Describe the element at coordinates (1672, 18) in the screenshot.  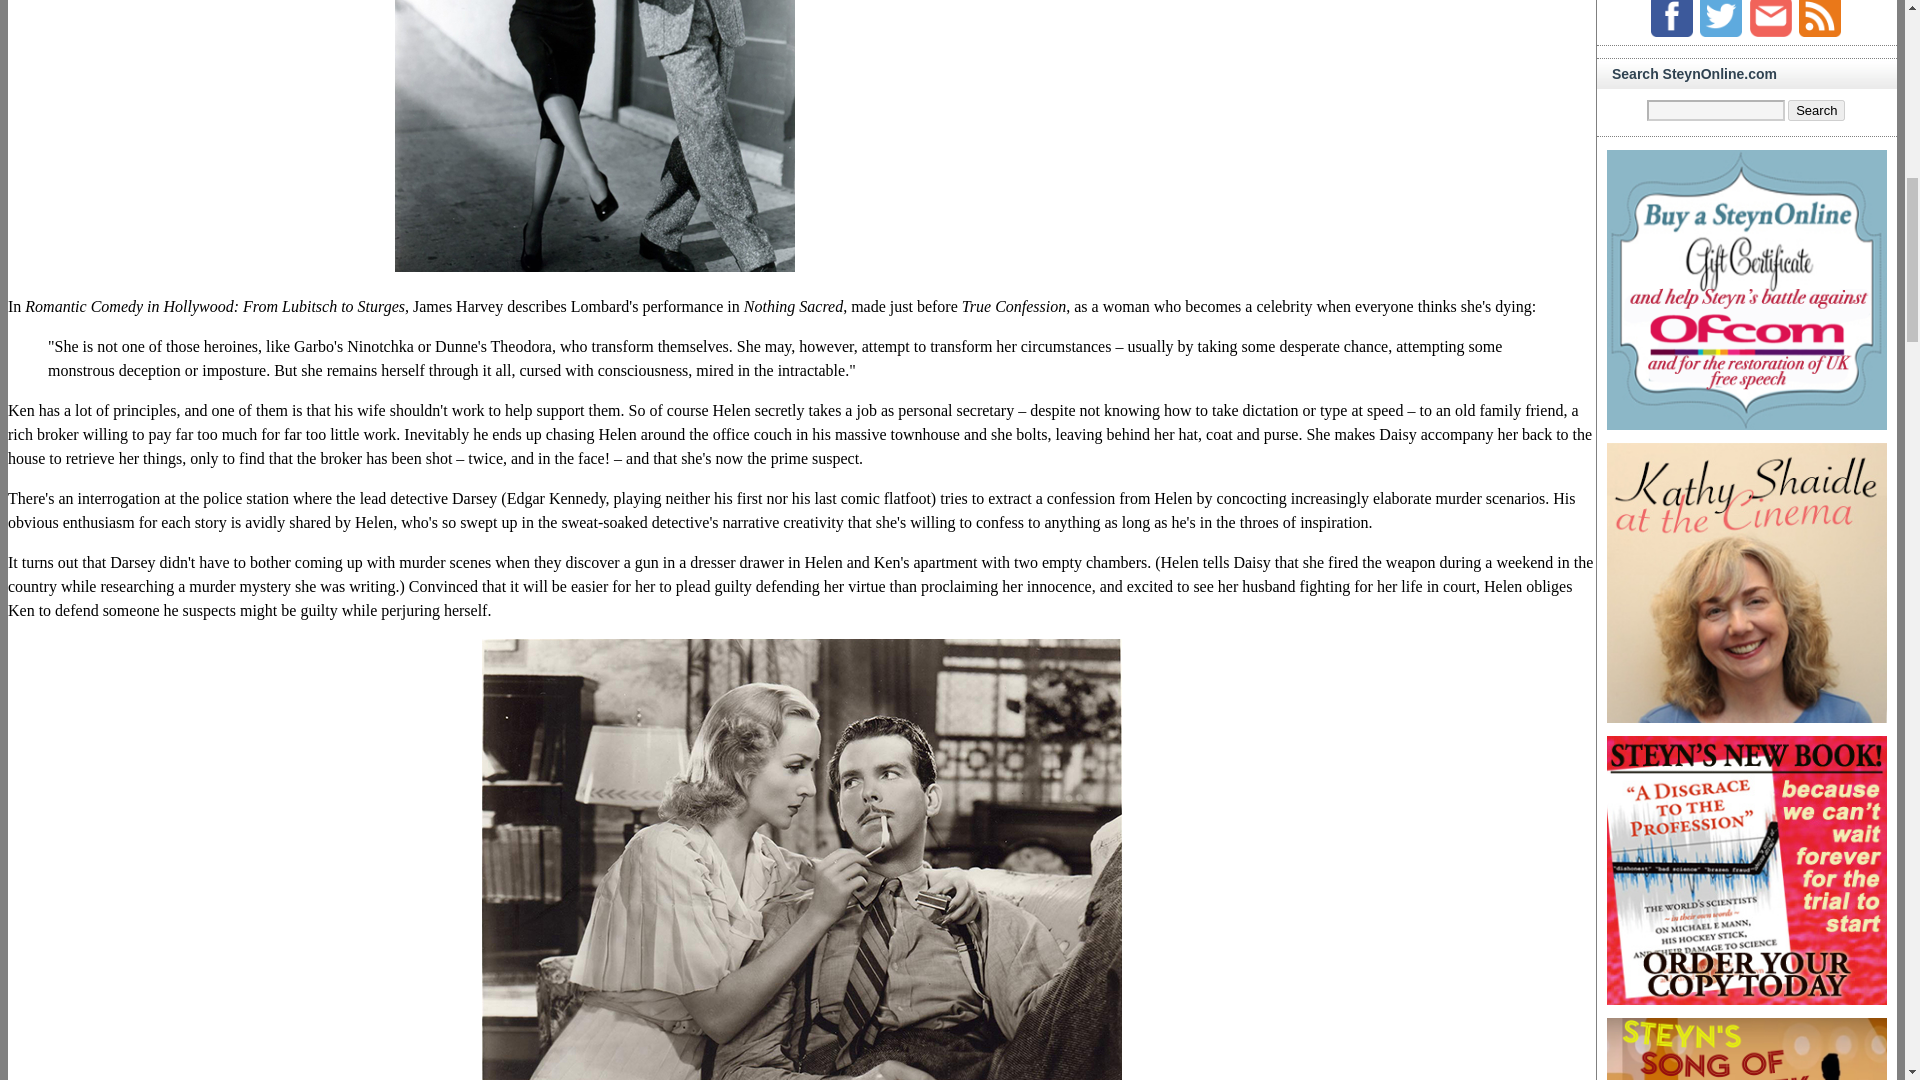
I see `Facebook` at that location.